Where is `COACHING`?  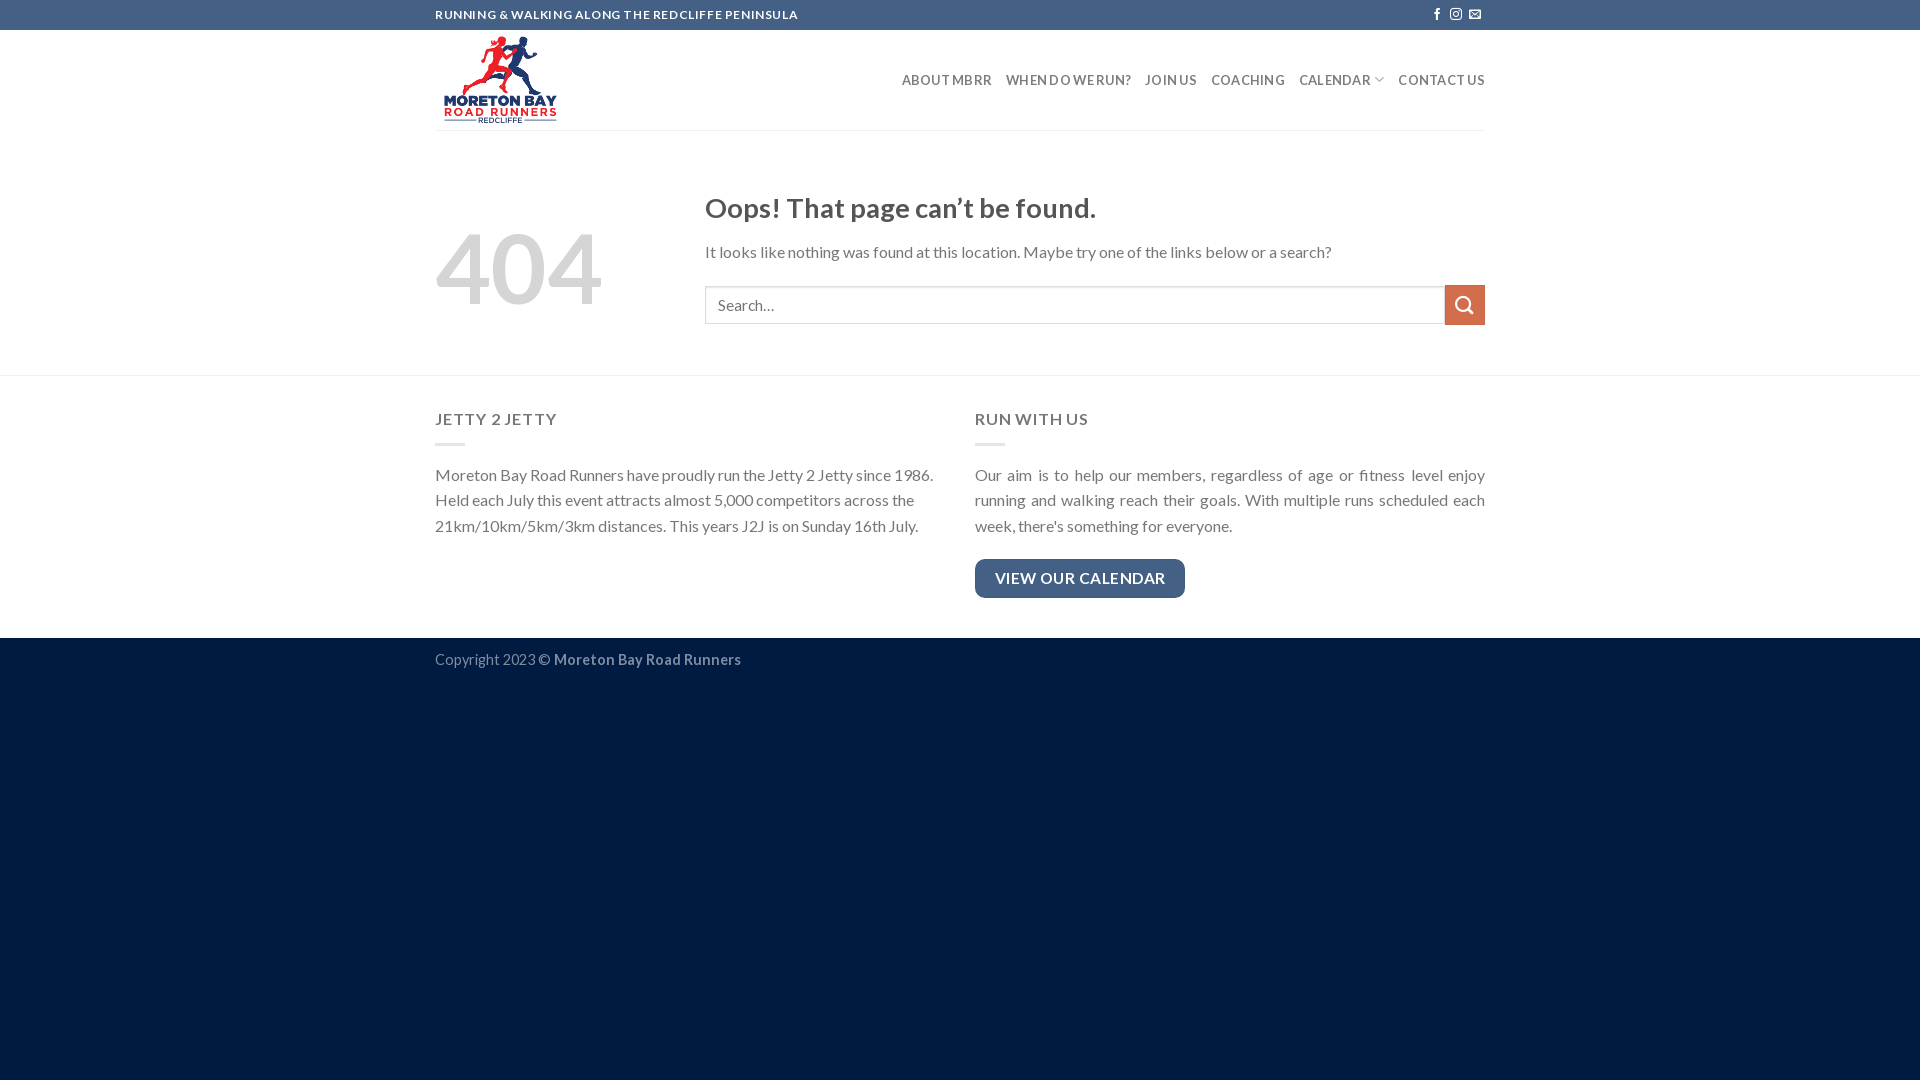
COACHING is located at coordinates (1248, 80).